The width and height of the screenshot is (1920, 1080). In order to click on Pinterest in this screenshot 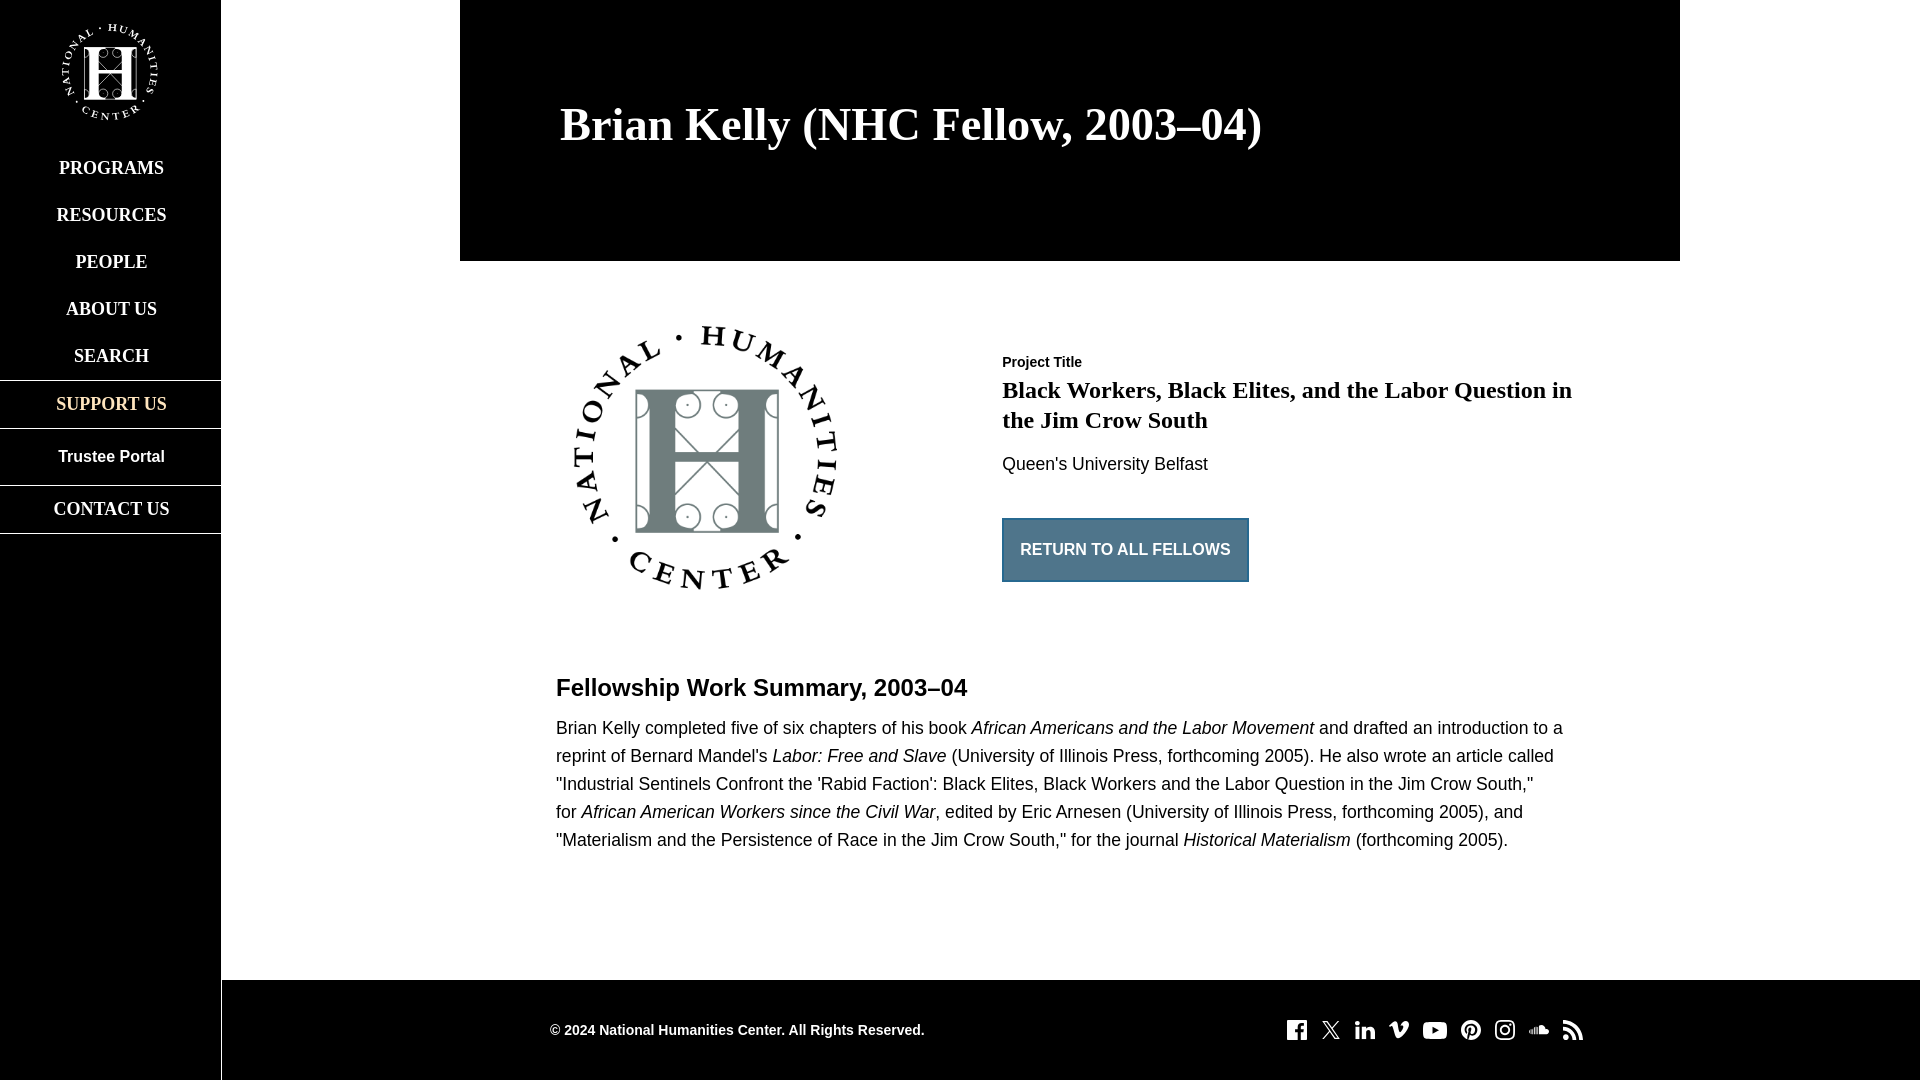, I will do `click(1470, 1030)`.